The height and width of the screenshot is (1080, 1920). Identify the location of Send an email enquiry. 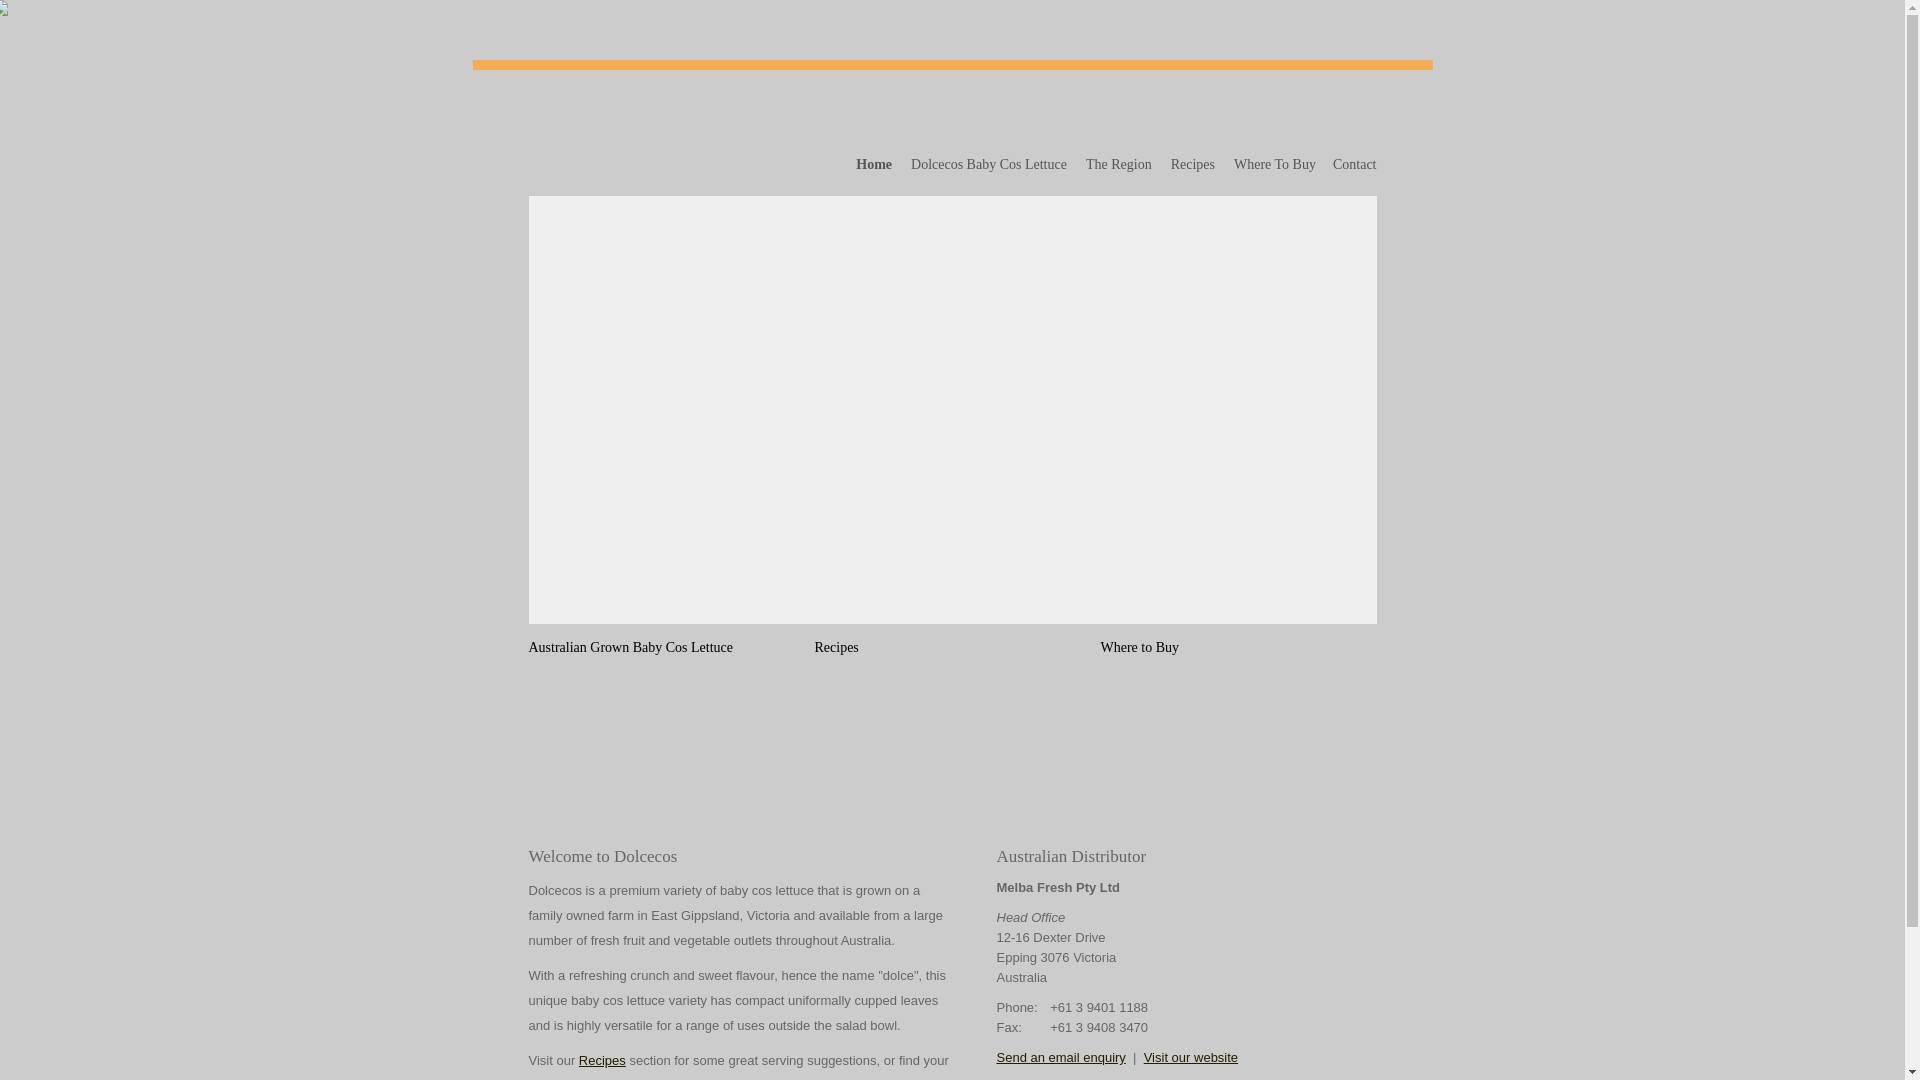
(1060, 1058).